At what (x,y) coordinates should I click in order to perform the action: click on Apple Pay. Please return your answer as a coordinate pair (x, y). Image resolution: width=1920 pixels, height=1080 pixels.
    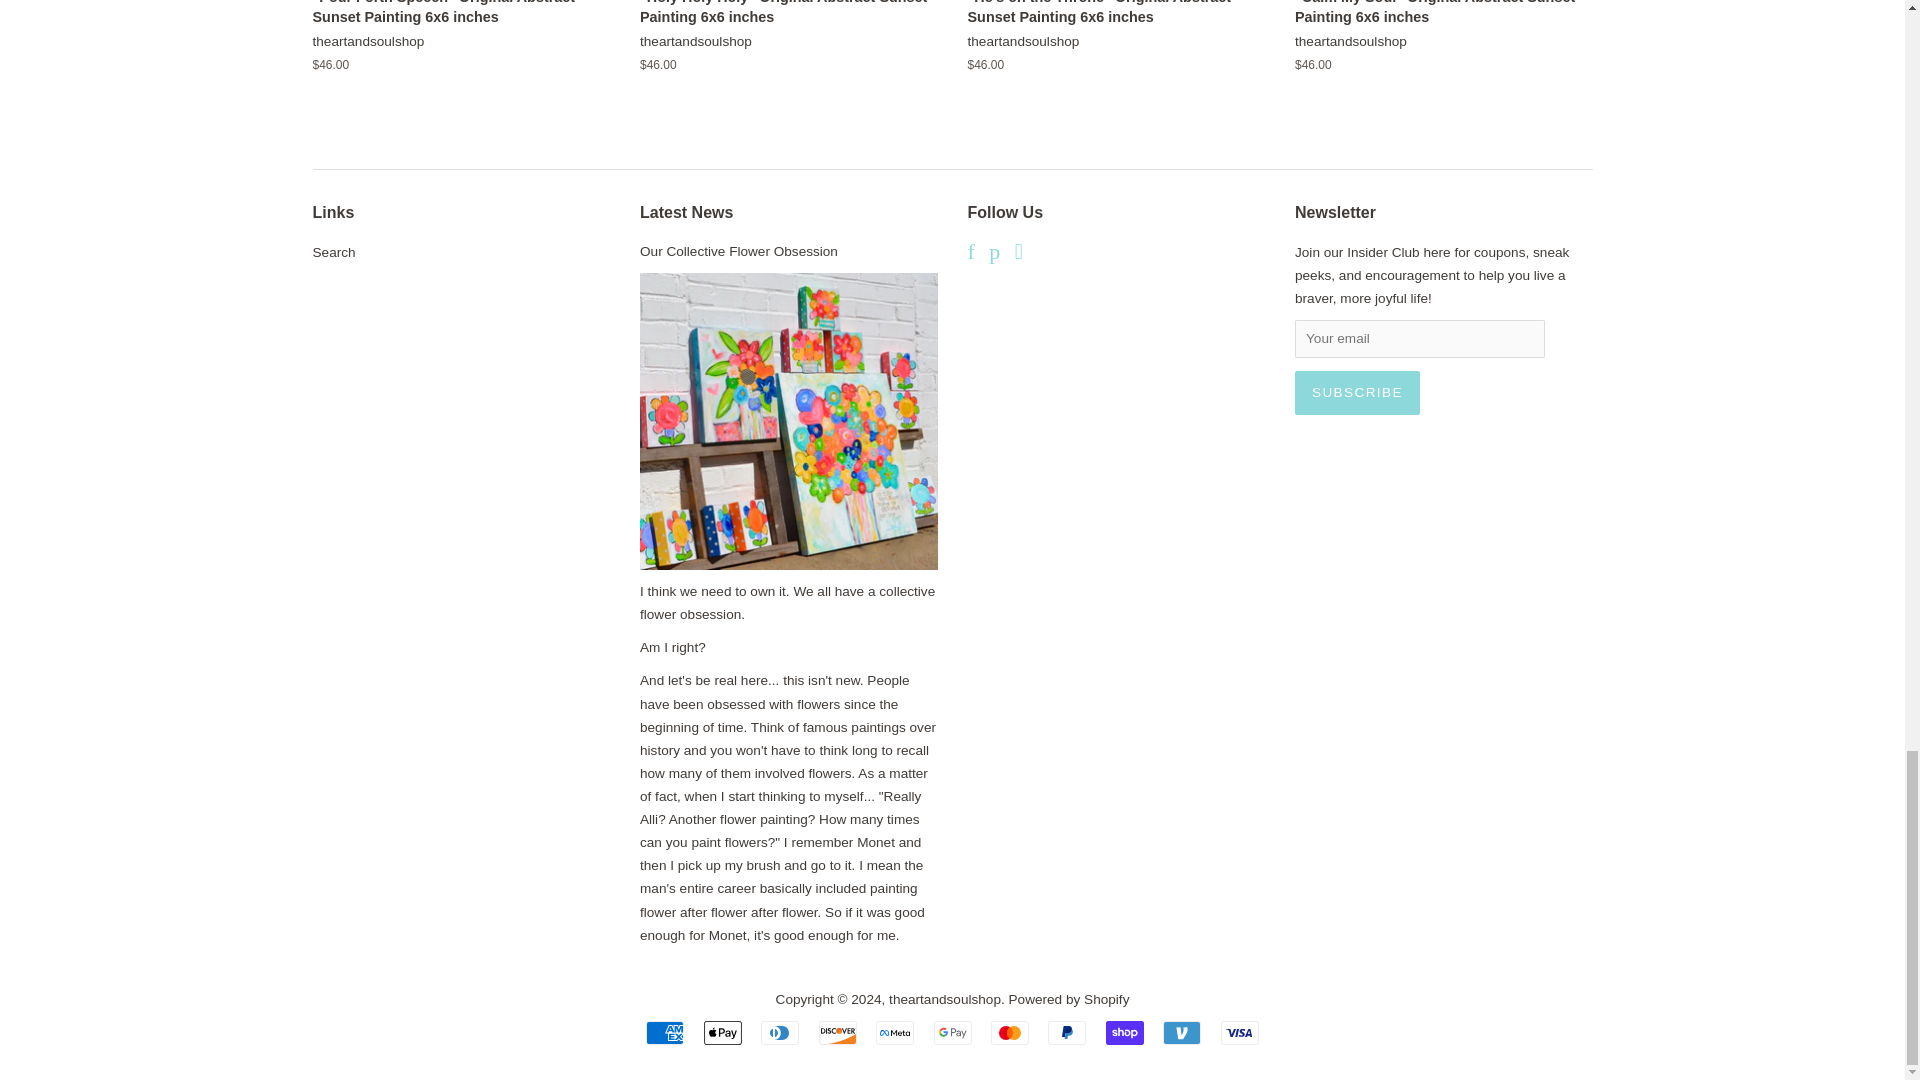
    Looking at the image, I should click on (722, 1032).